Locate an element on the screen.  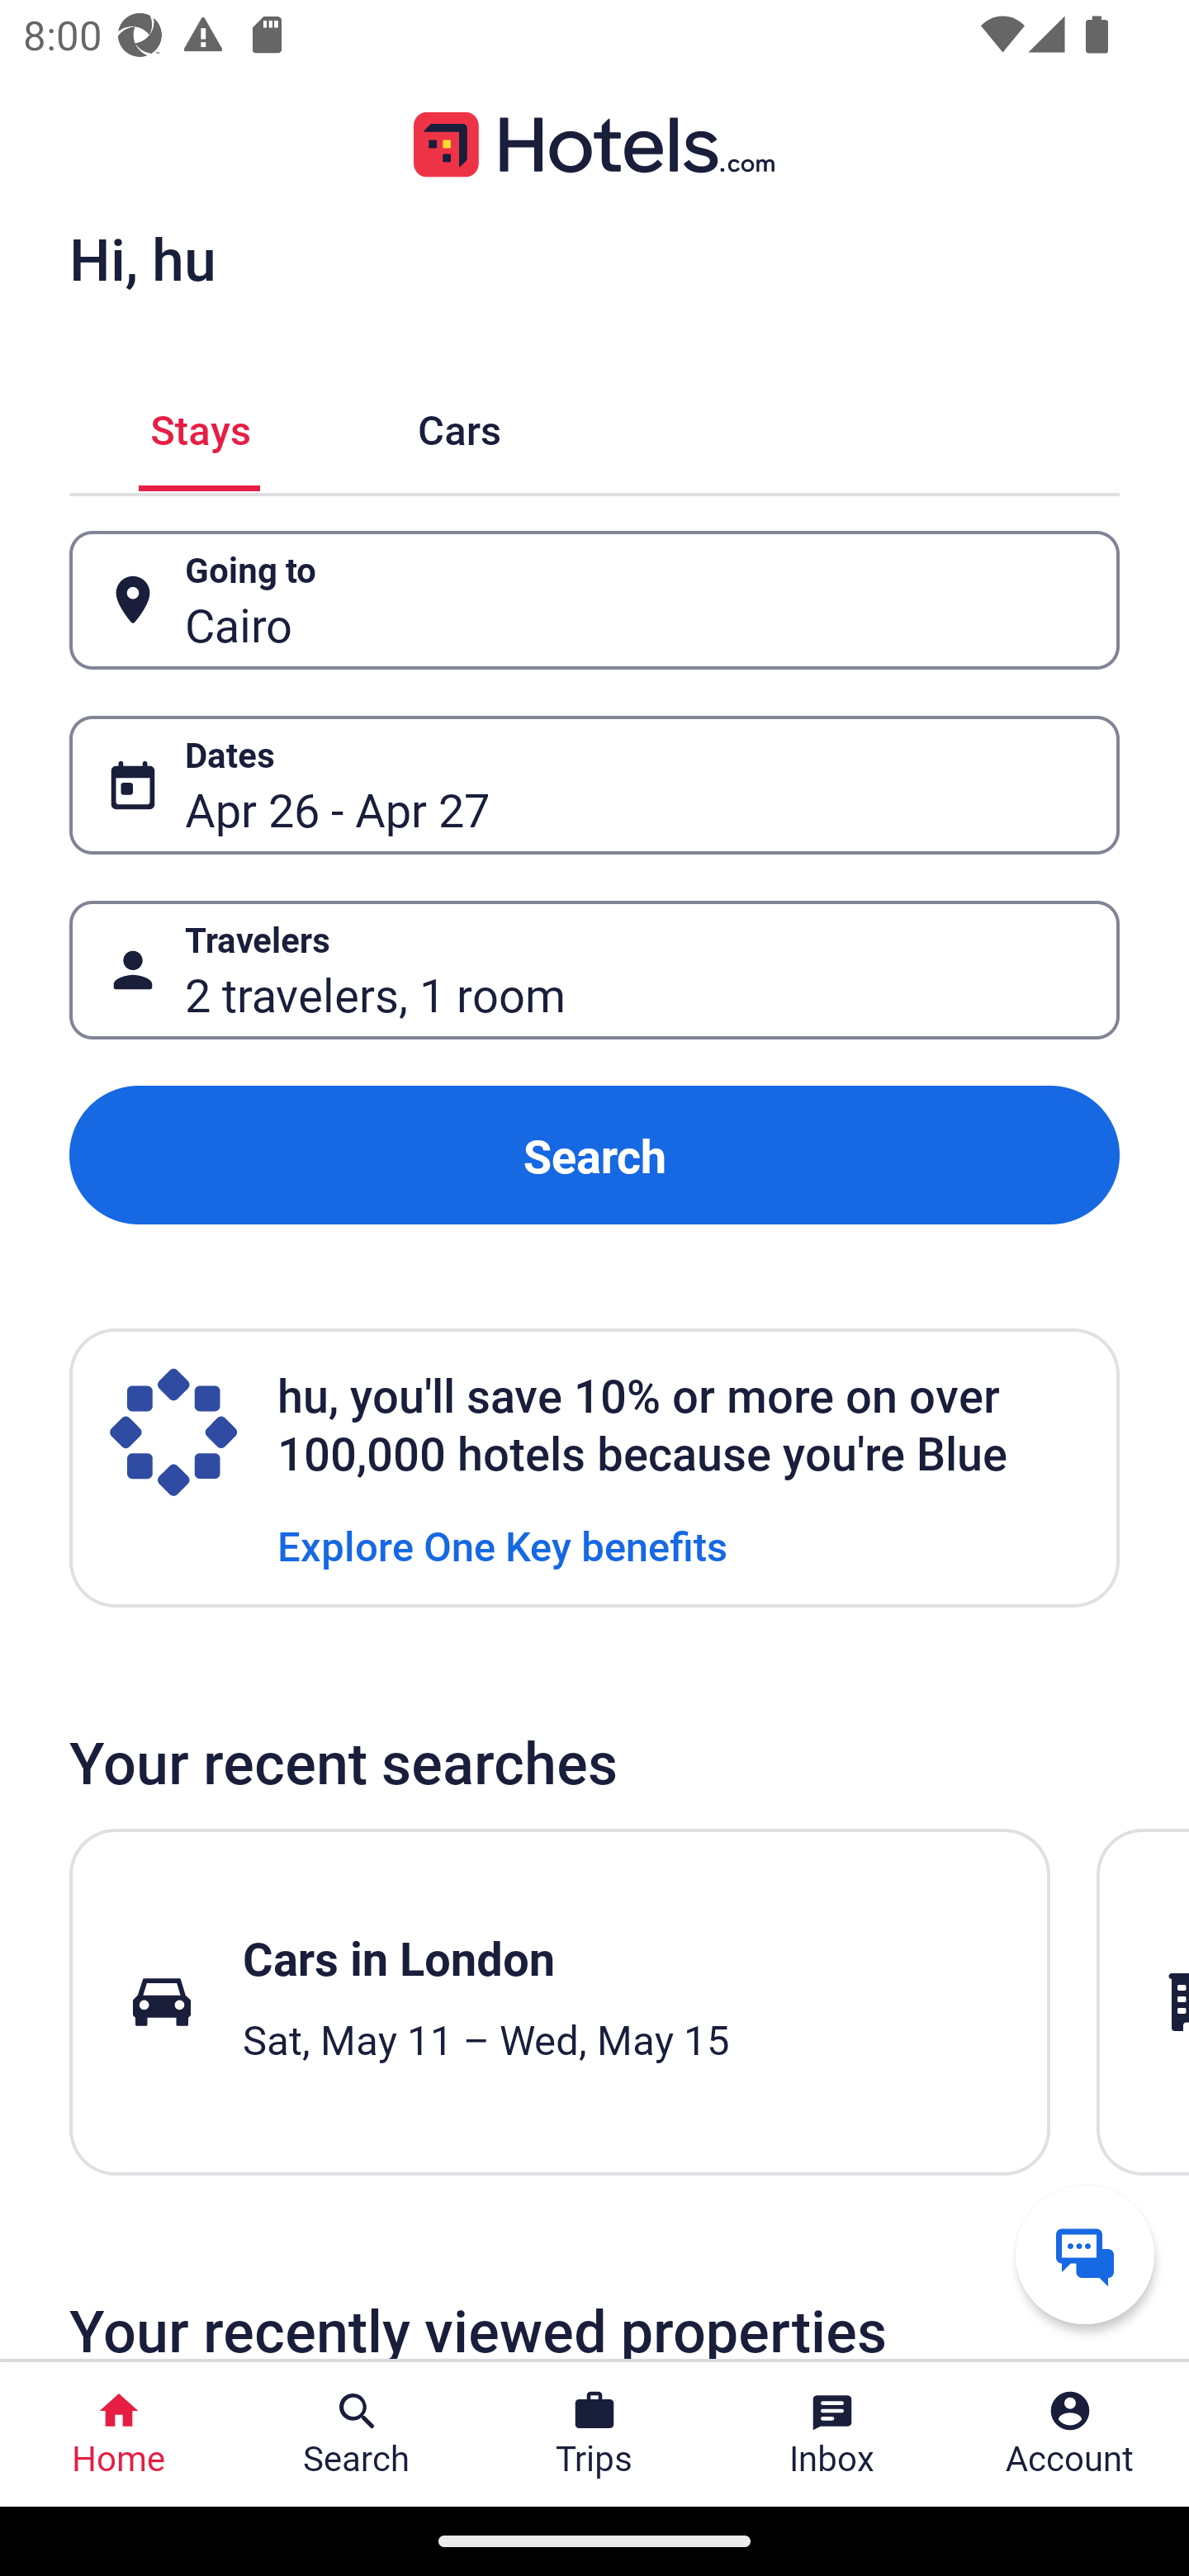
Search is located at coordinates (594, 1154).